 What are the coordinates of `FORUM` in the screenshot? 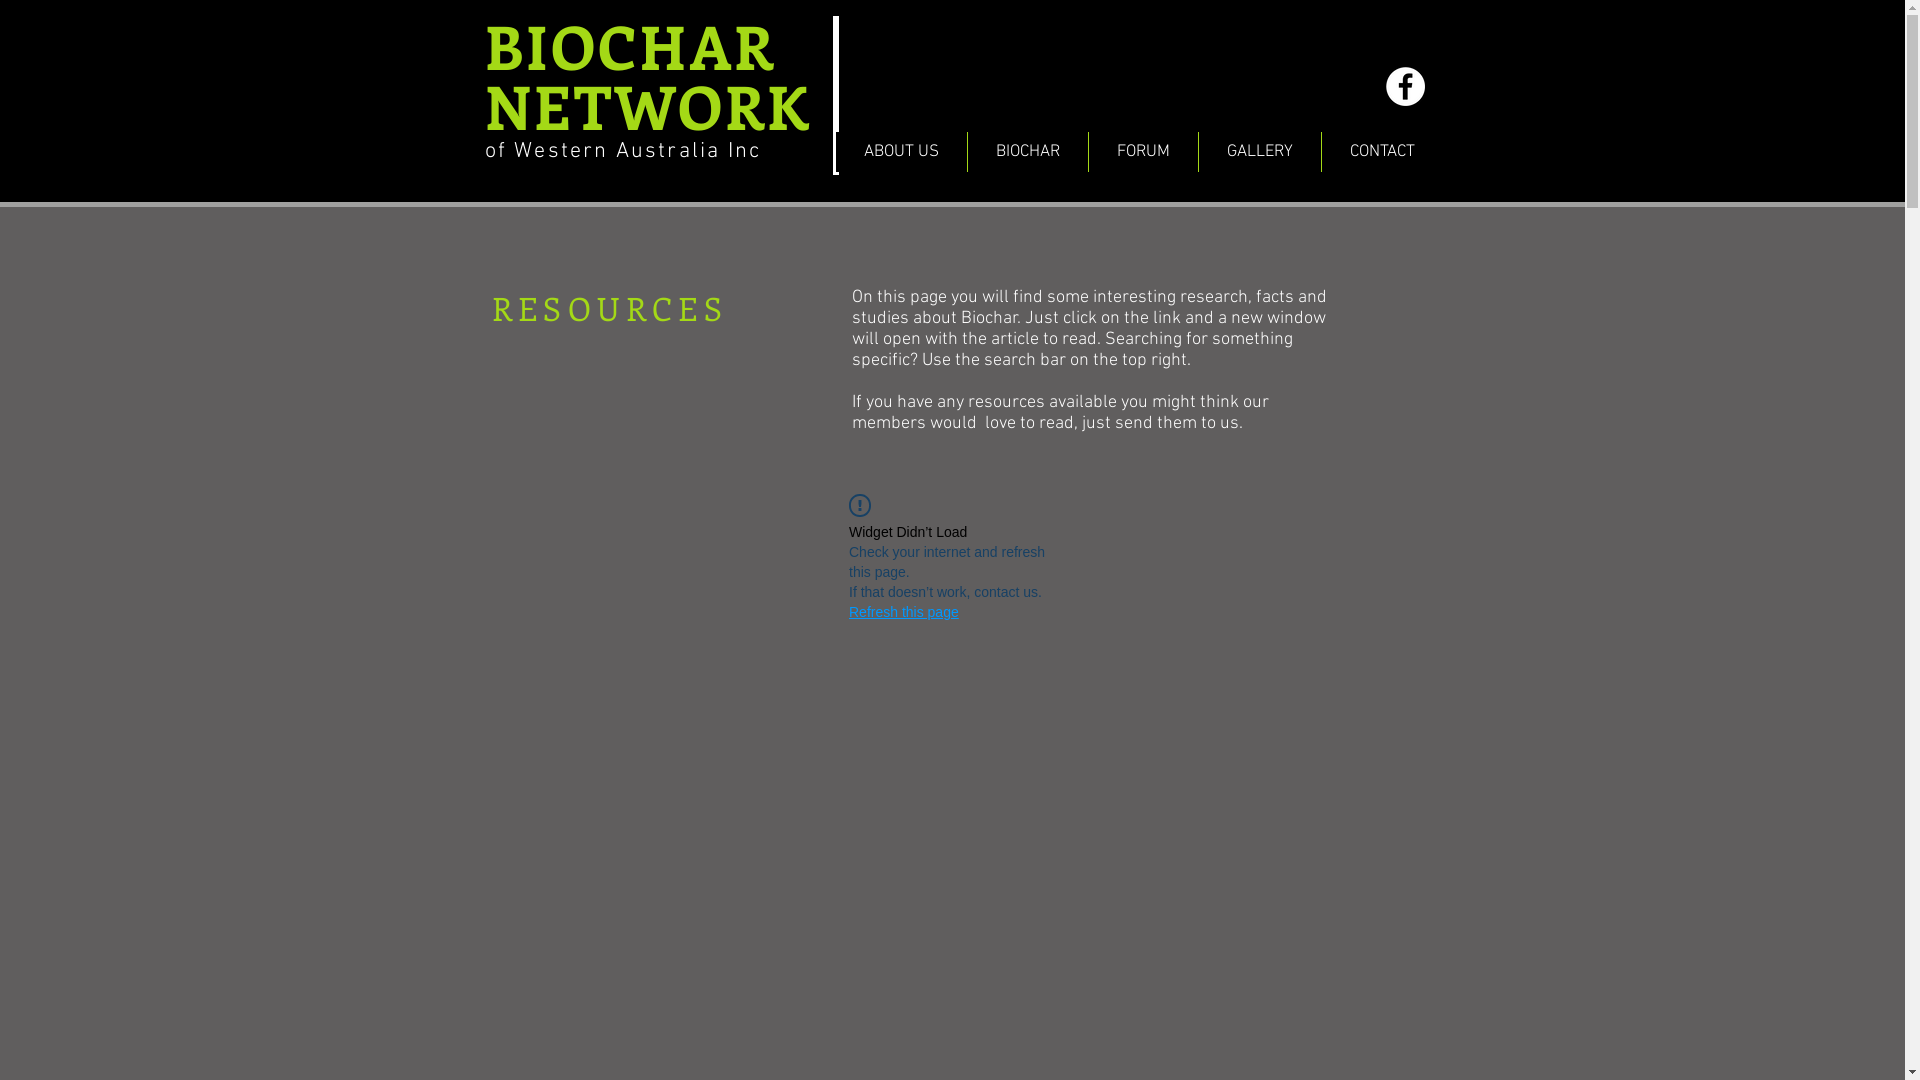 It's located at (1143, 152).